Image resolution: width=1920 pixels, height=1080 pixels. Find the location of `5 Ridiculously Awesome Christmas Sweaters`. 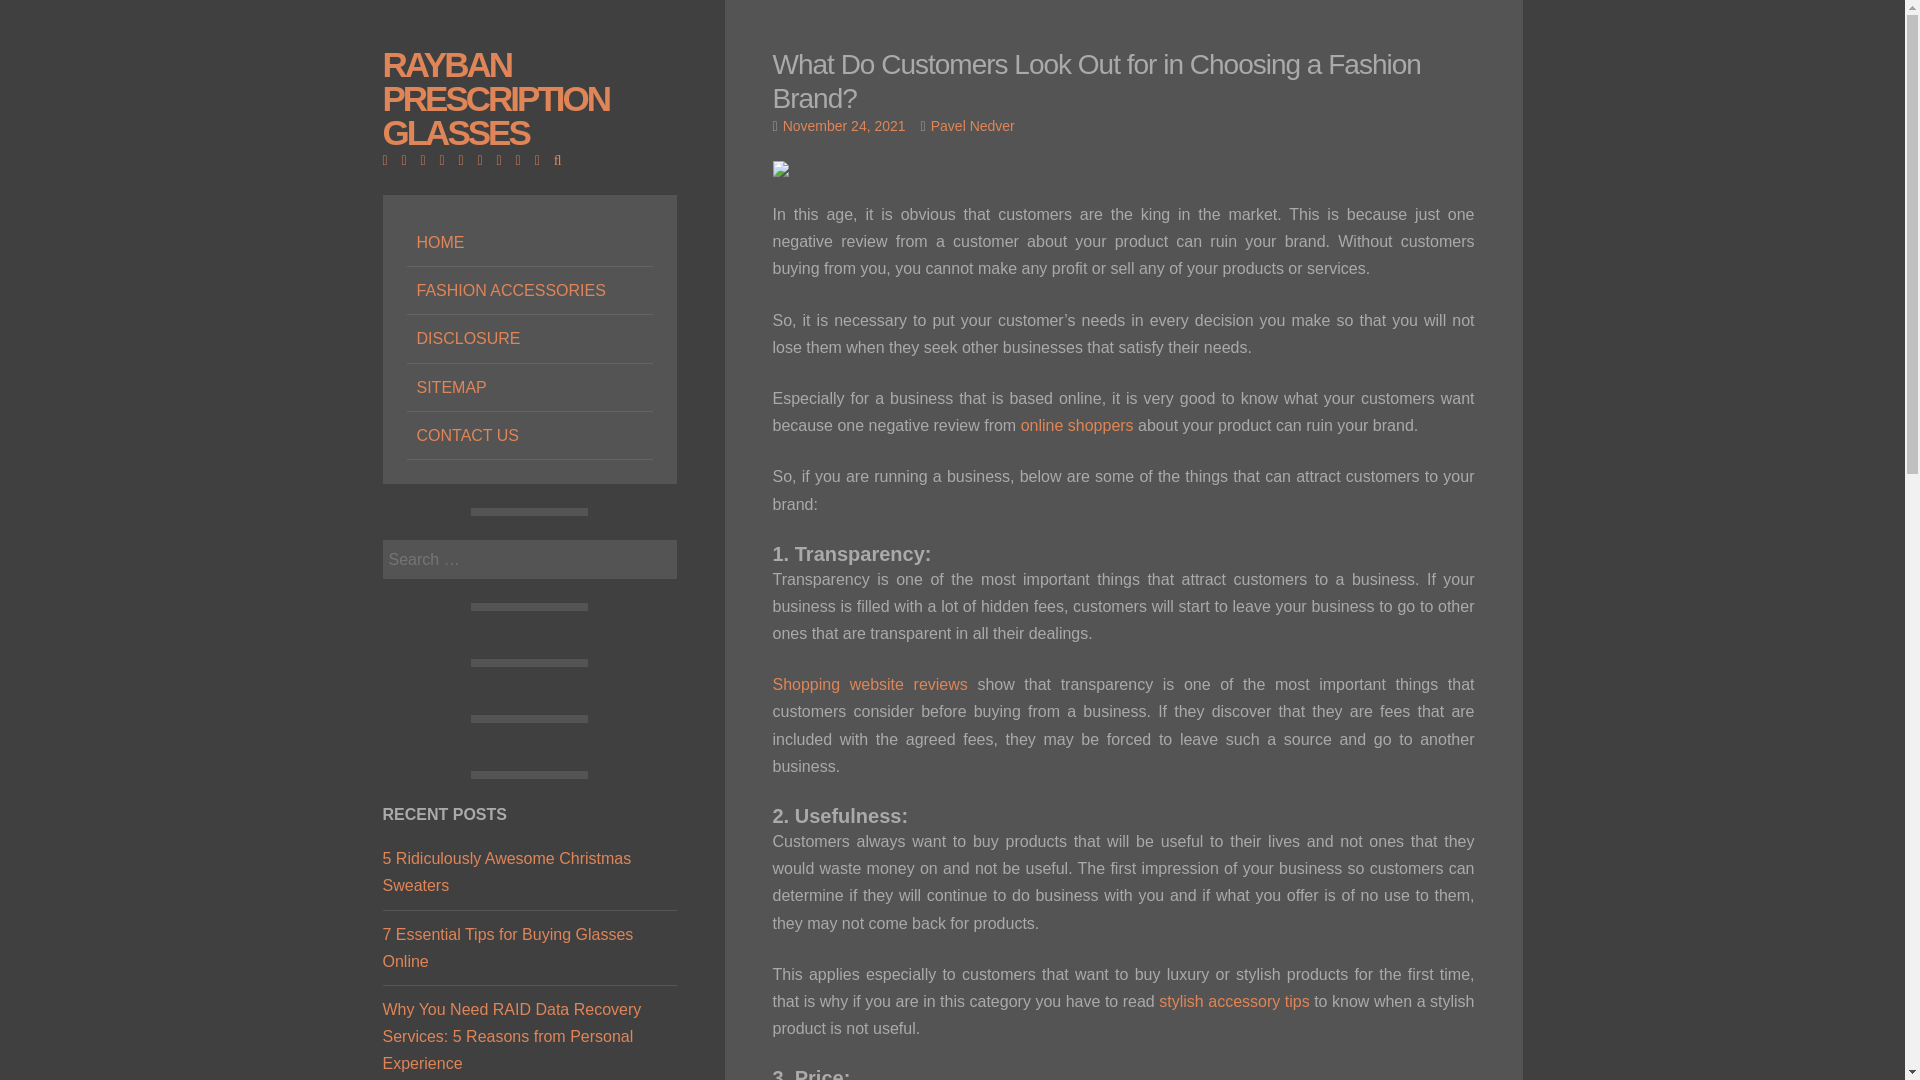

5 Ridiculously Awesome Christmas Sweaters is located at coordinates (506, 872).